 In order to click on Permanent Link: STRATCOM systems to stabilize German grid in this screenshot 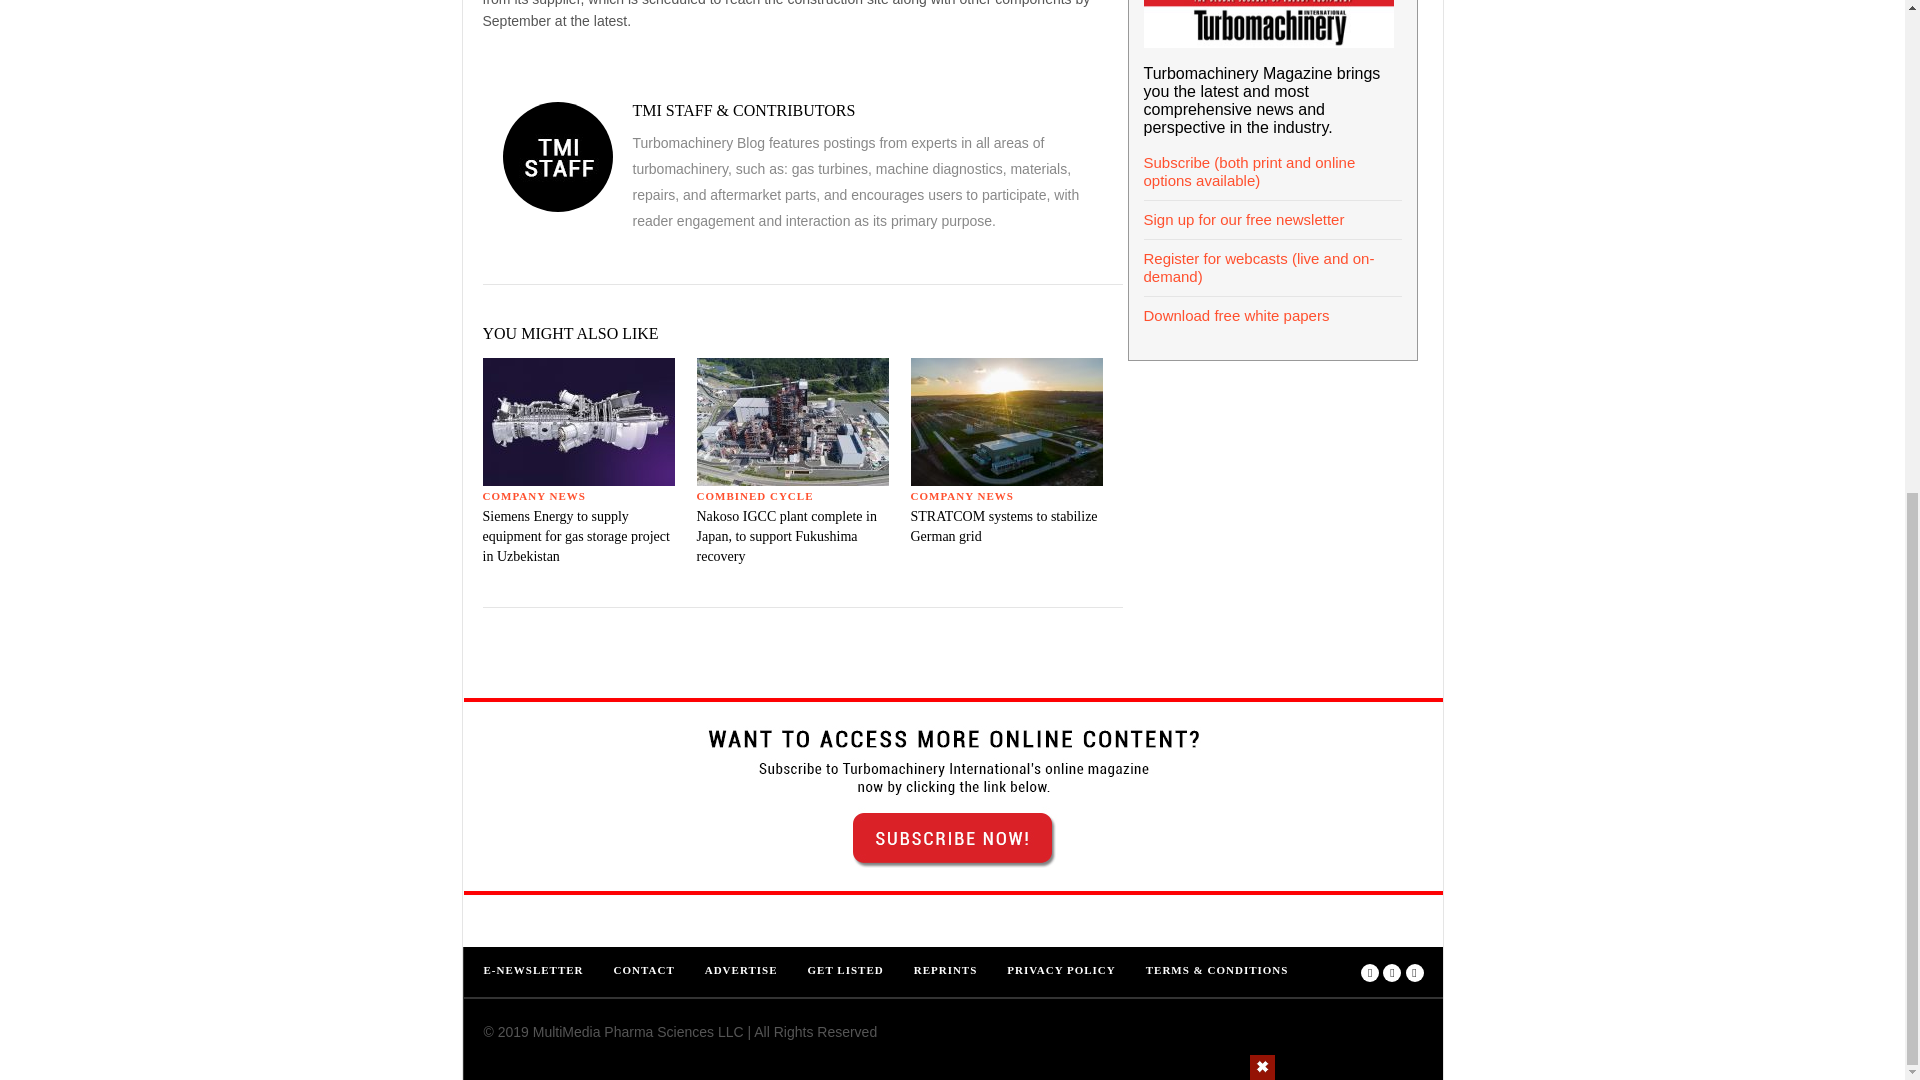, I will do `click(1003, 526)`.